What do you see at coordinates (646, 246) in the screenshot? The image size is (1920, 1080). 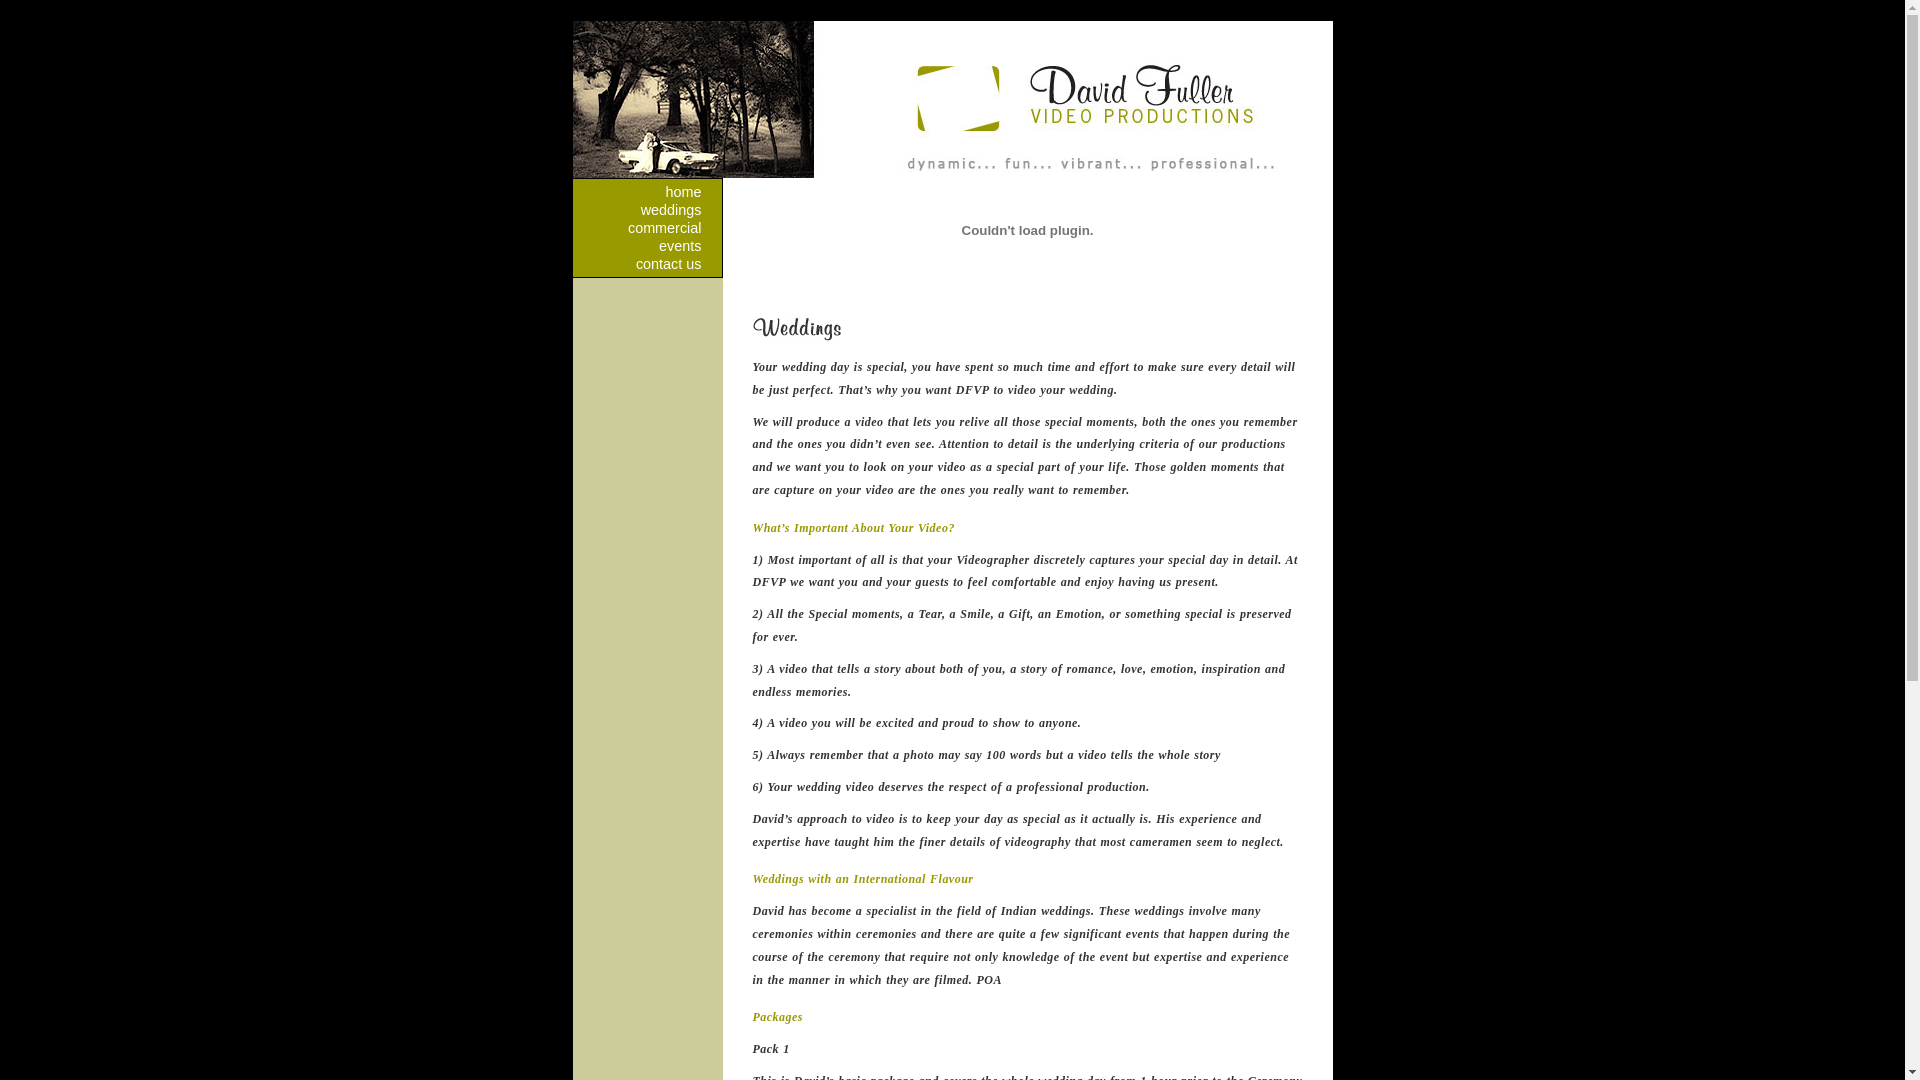 I see `events` at bounding box center [646, 246].